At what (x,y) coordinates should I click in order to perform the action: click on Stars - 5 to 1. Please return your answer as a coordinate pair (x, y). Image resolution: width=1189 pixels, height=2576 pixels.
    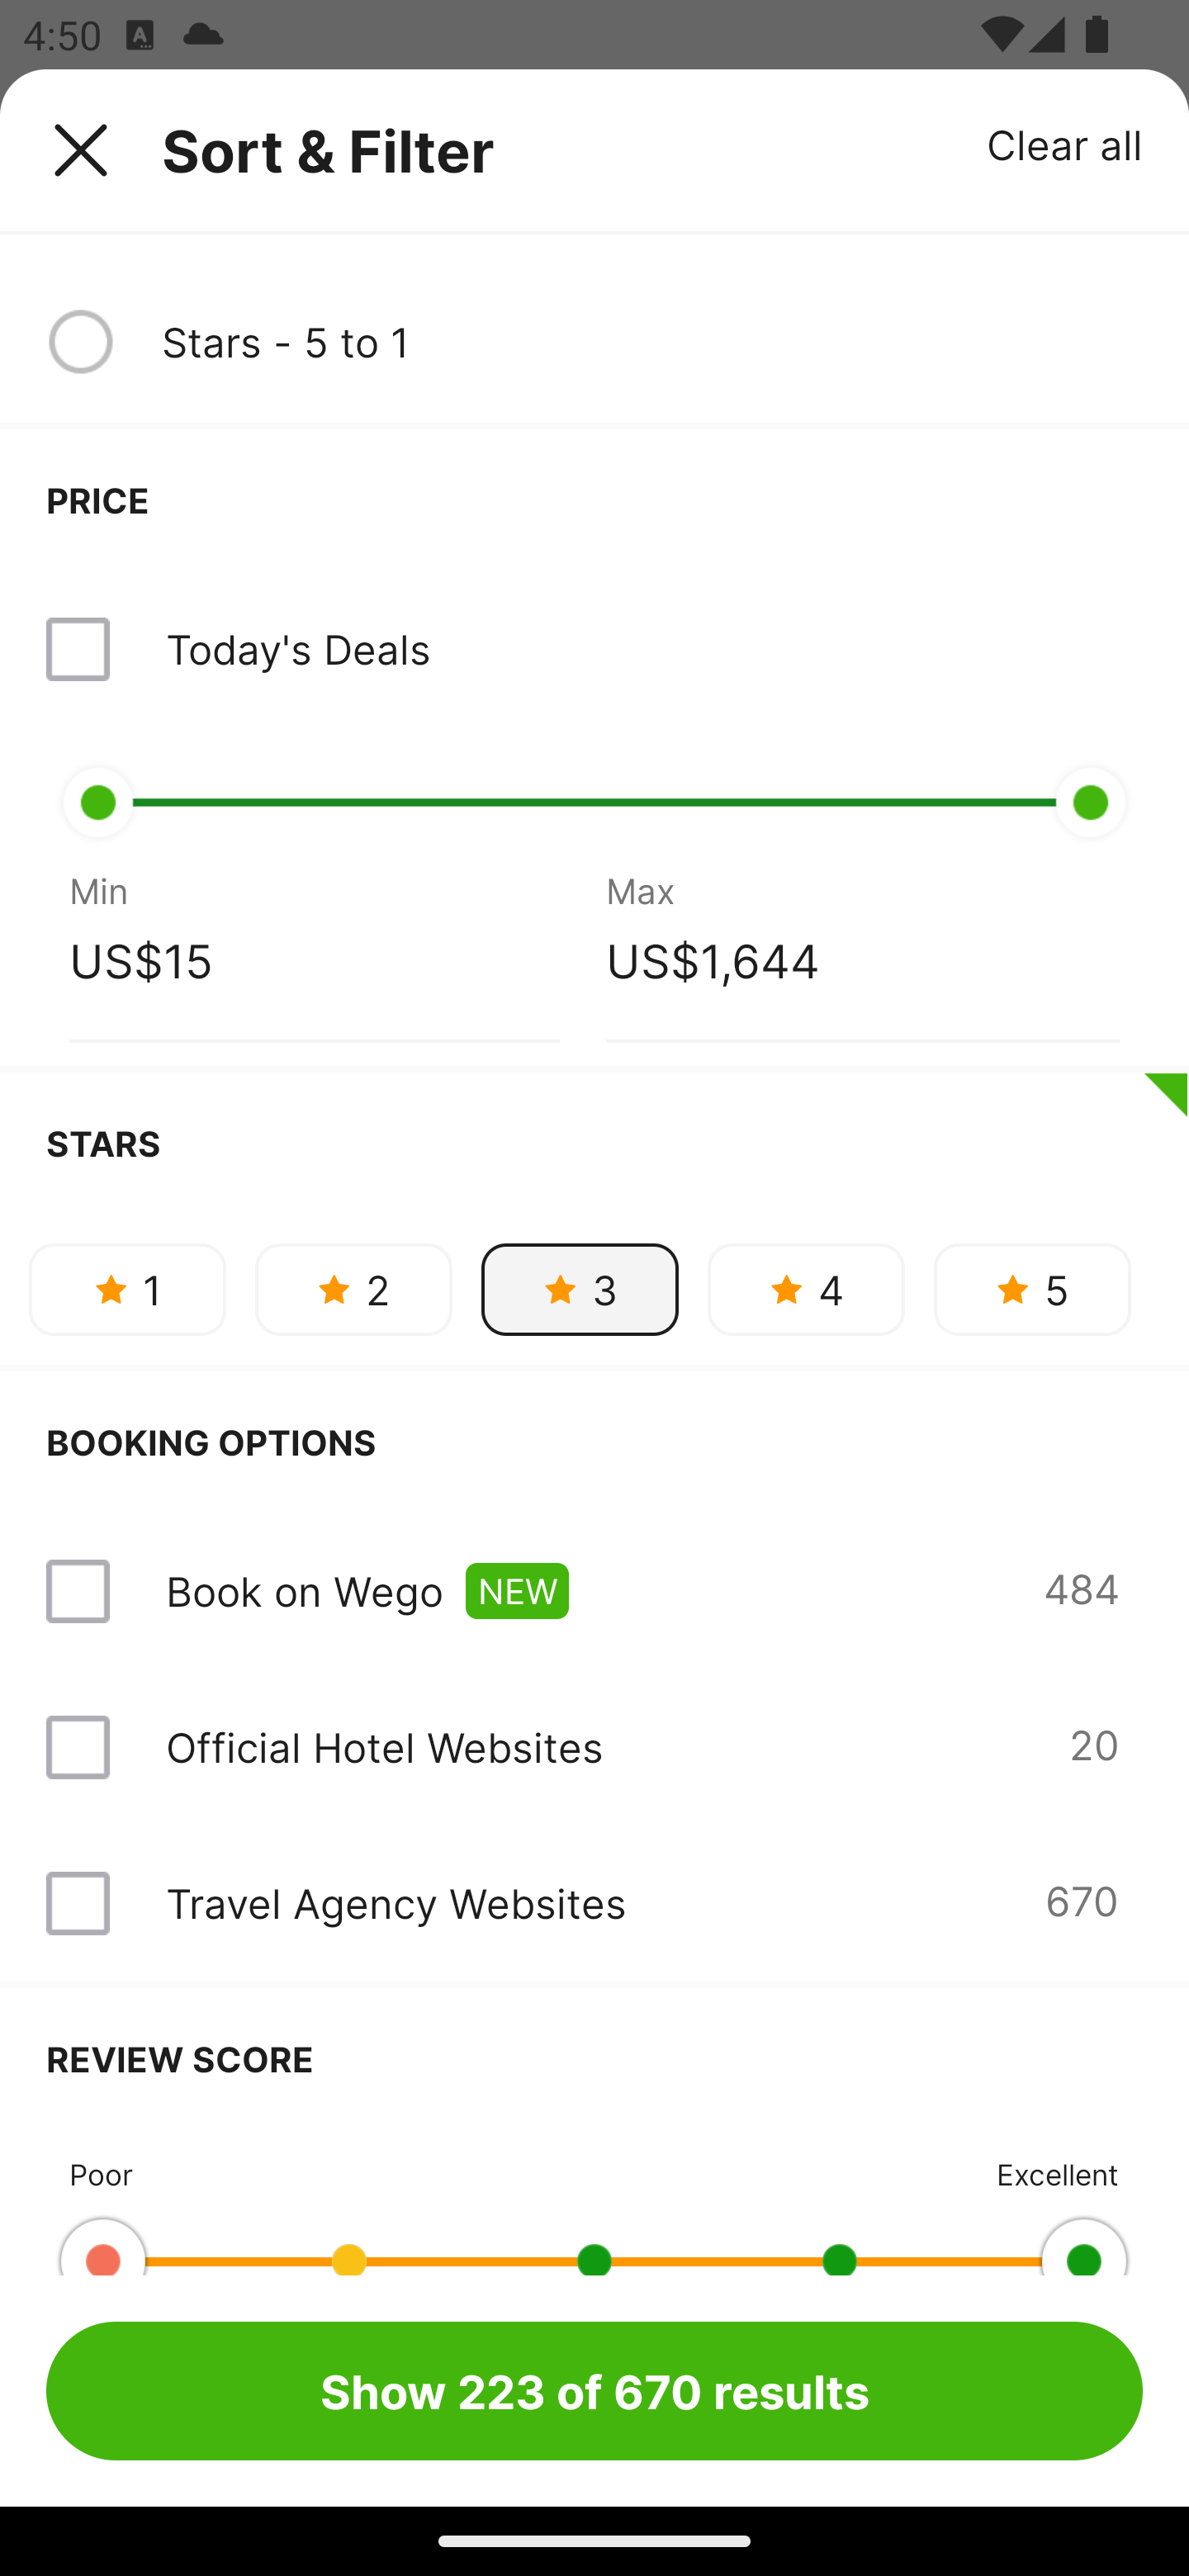
    Looking at the image, I should click on (651, 341).